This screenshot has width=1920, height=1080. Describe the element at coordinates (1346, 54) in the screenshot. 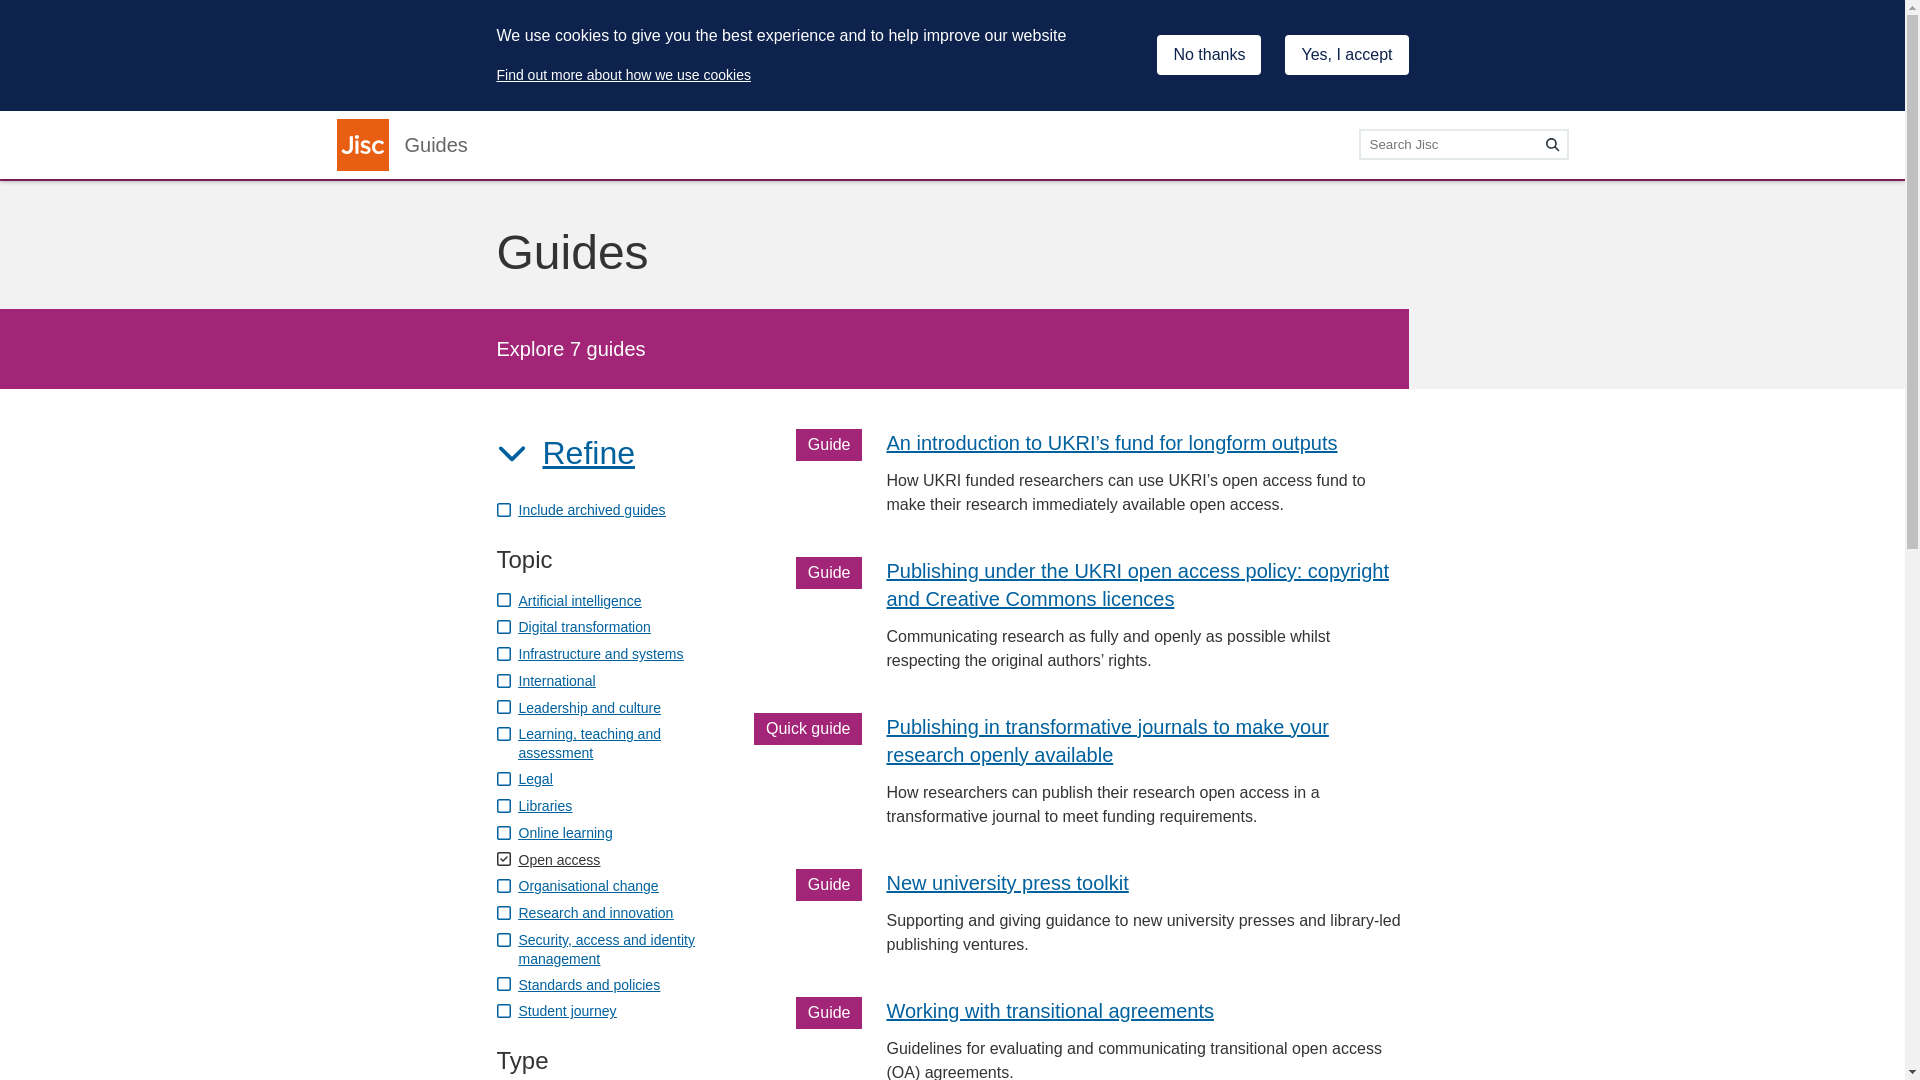

I see `Yes, I accept` at that location.